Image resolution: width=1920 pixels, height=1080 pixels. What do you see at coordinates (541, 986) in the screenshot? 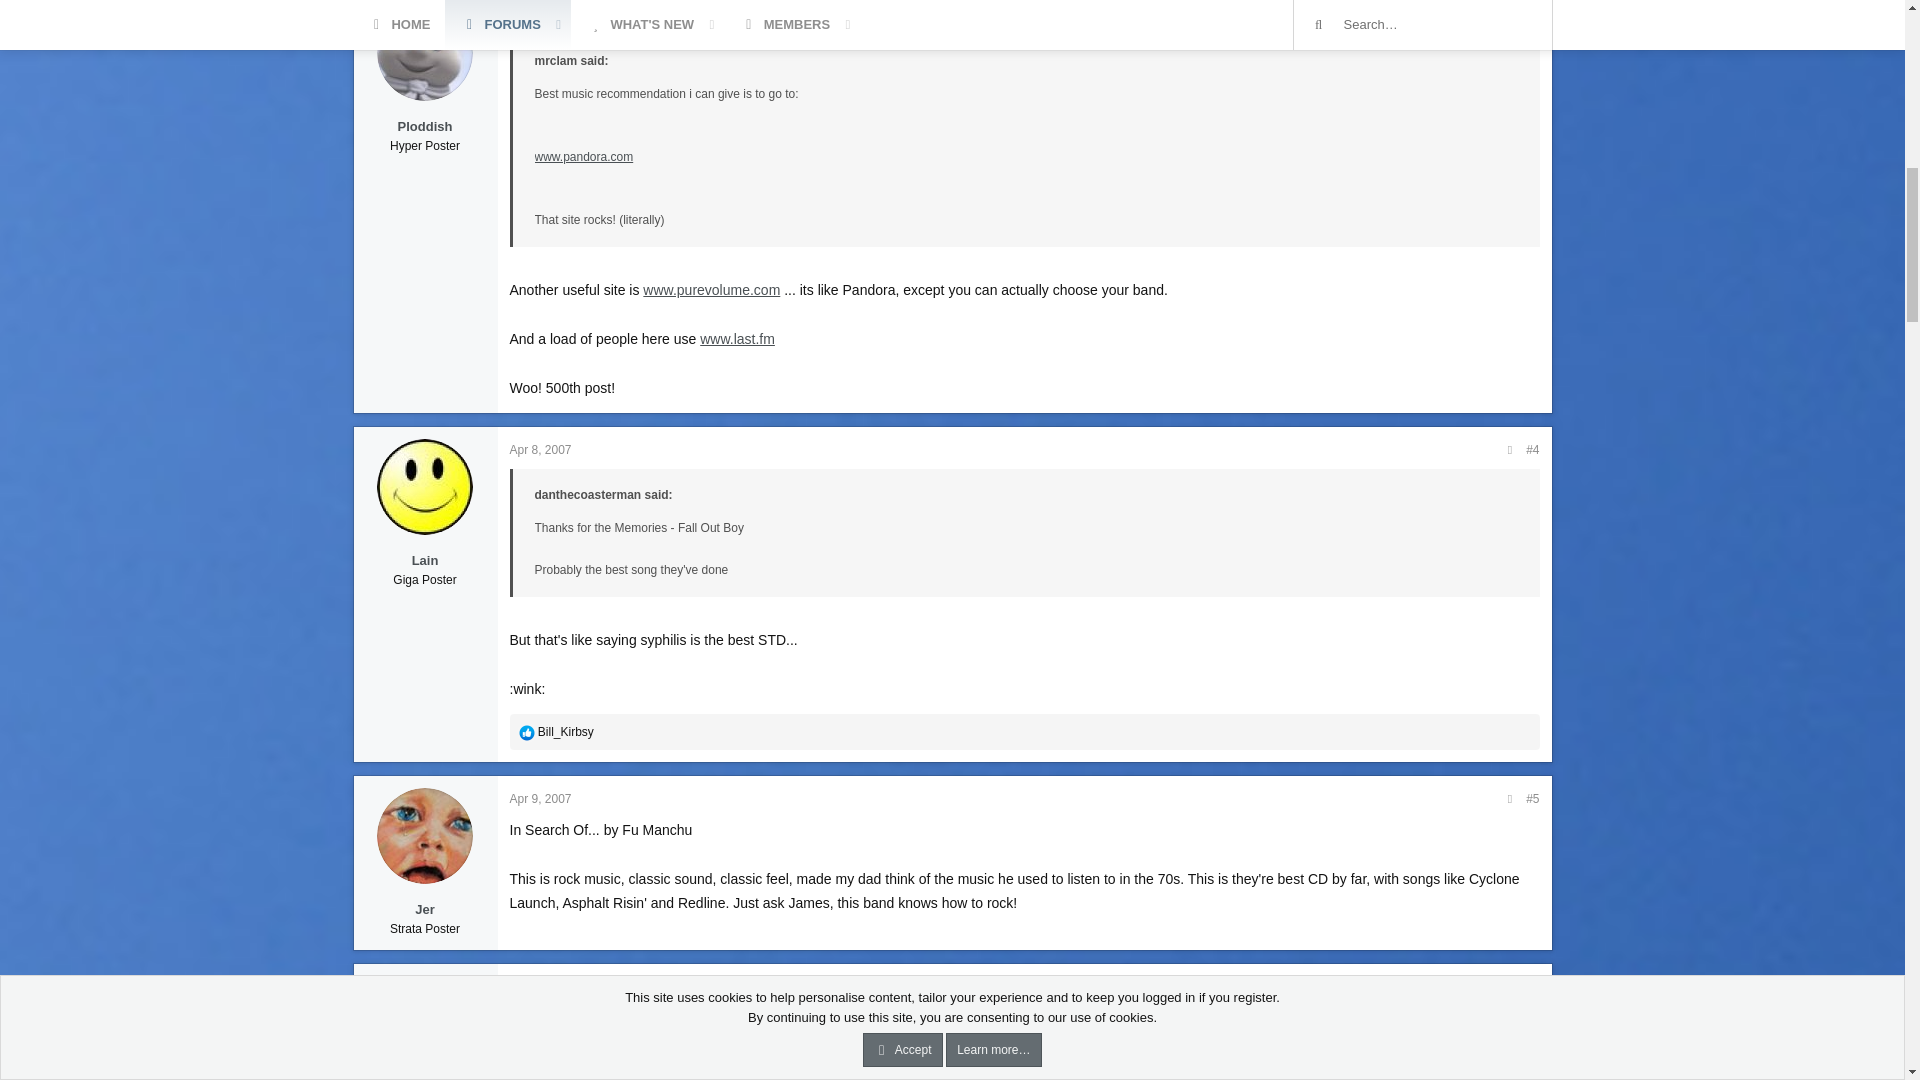
I see `Apr 9, 2007 at 2:48 AM` at bounding box center [541, 986].